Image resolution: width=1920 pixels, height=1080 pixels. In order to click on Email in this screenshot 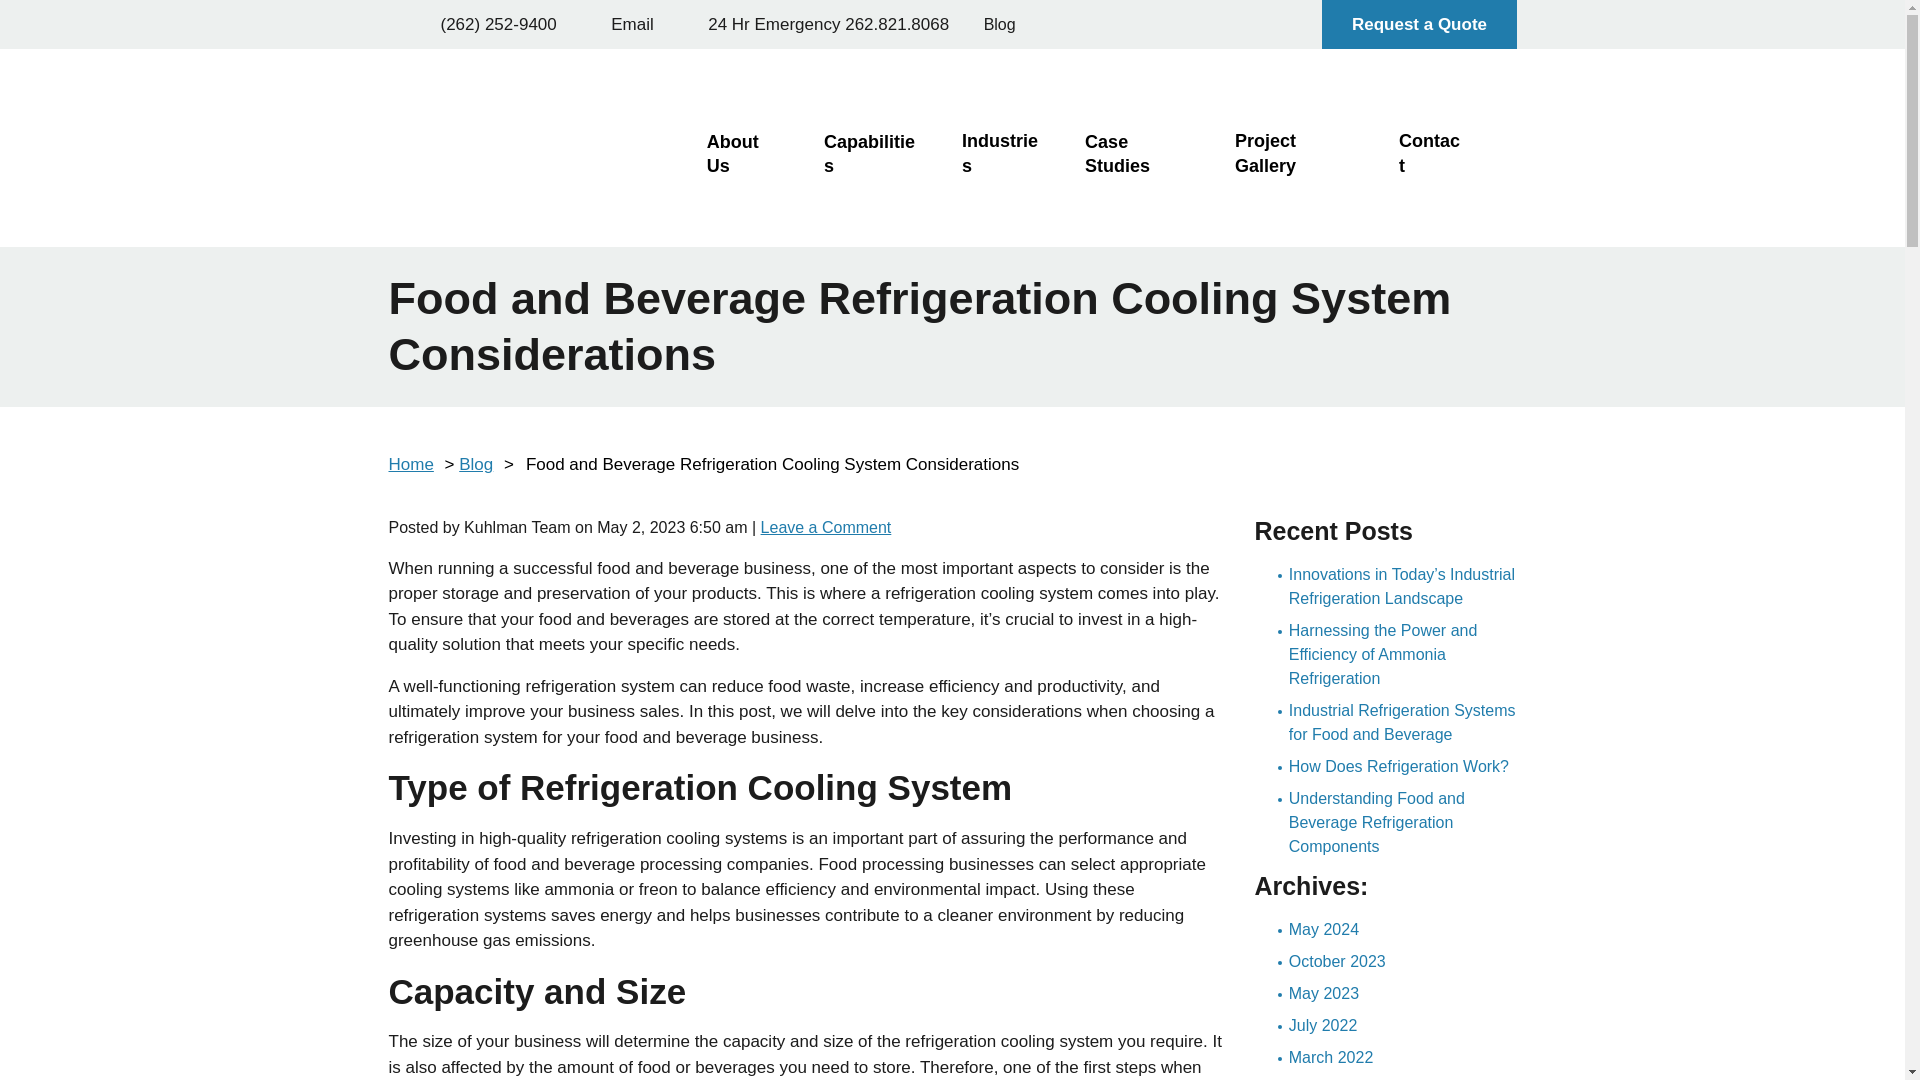, I will do `click(618, 24)`.